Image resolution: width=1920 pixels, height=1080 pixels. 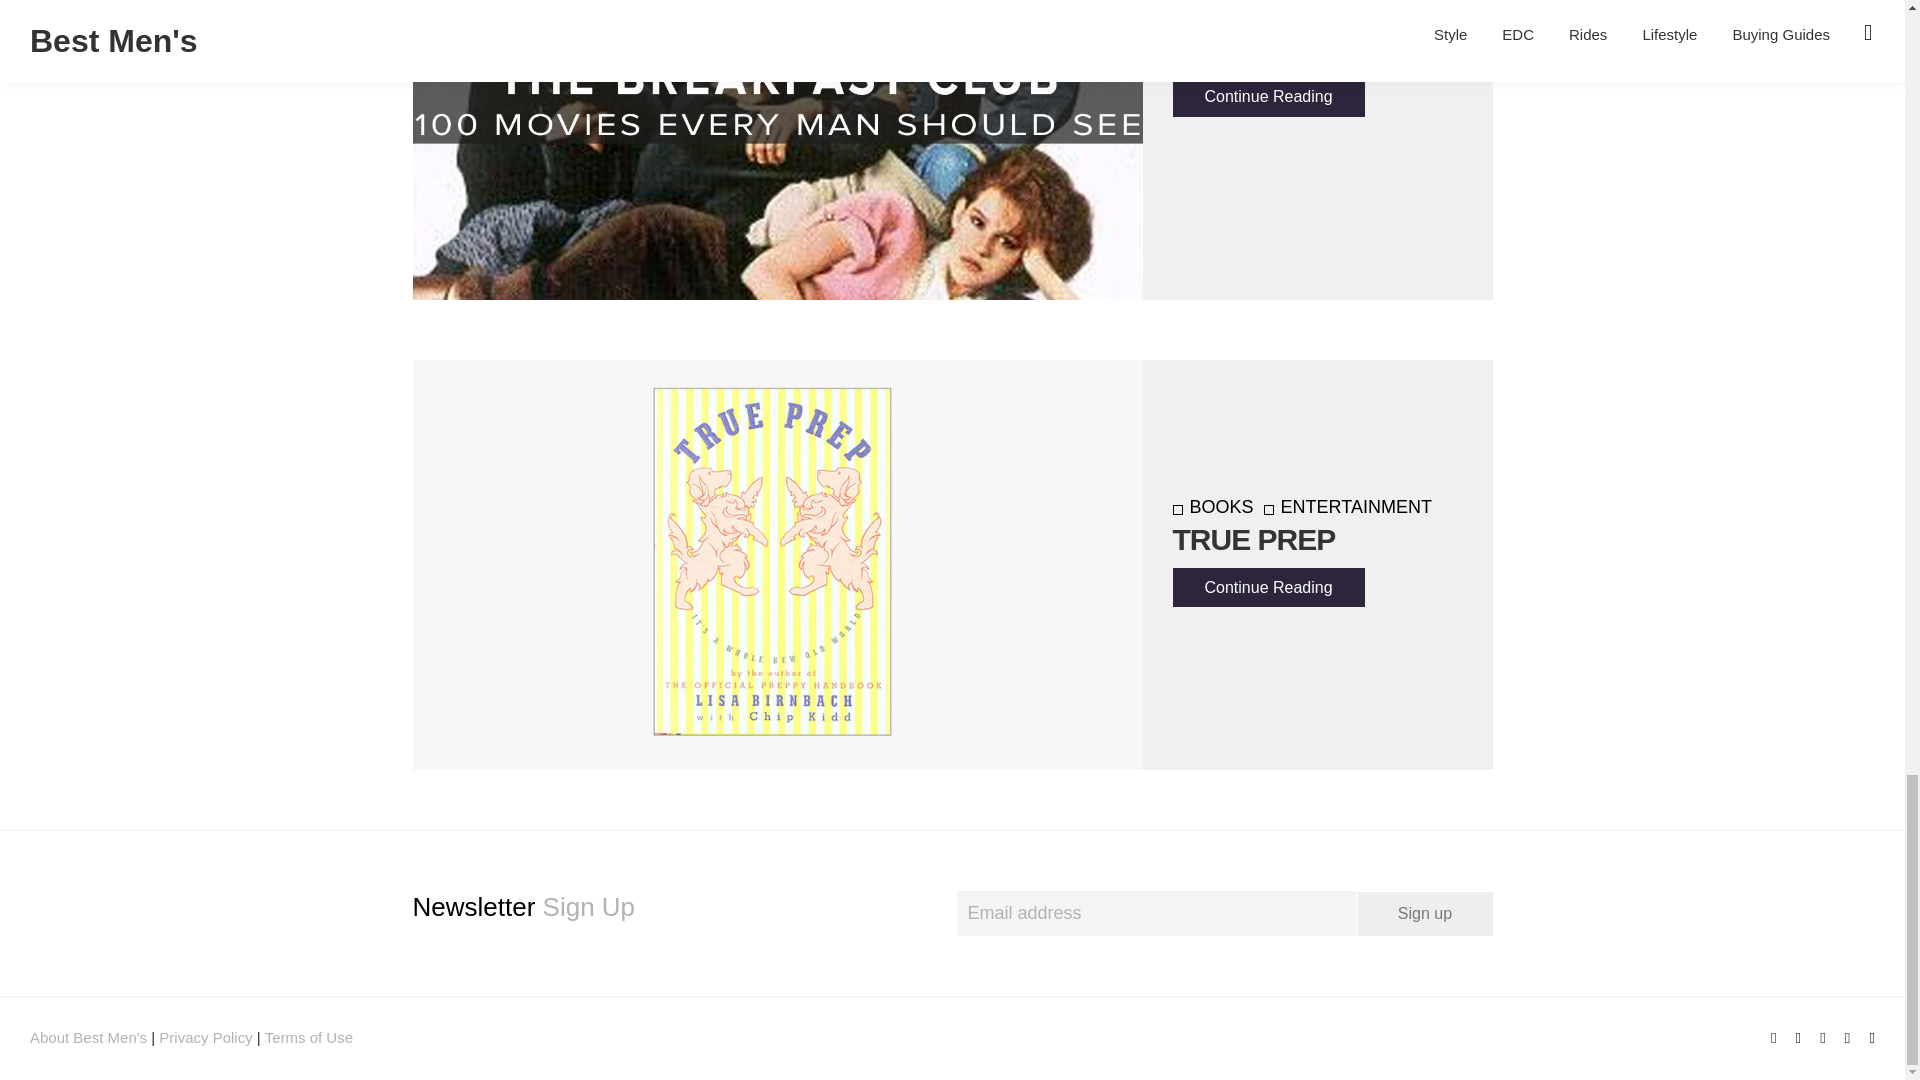 What do you see at coordinates (1267, 587) in the screenshot?
I see `Continue Reading` at bounding box center [1267, 587].